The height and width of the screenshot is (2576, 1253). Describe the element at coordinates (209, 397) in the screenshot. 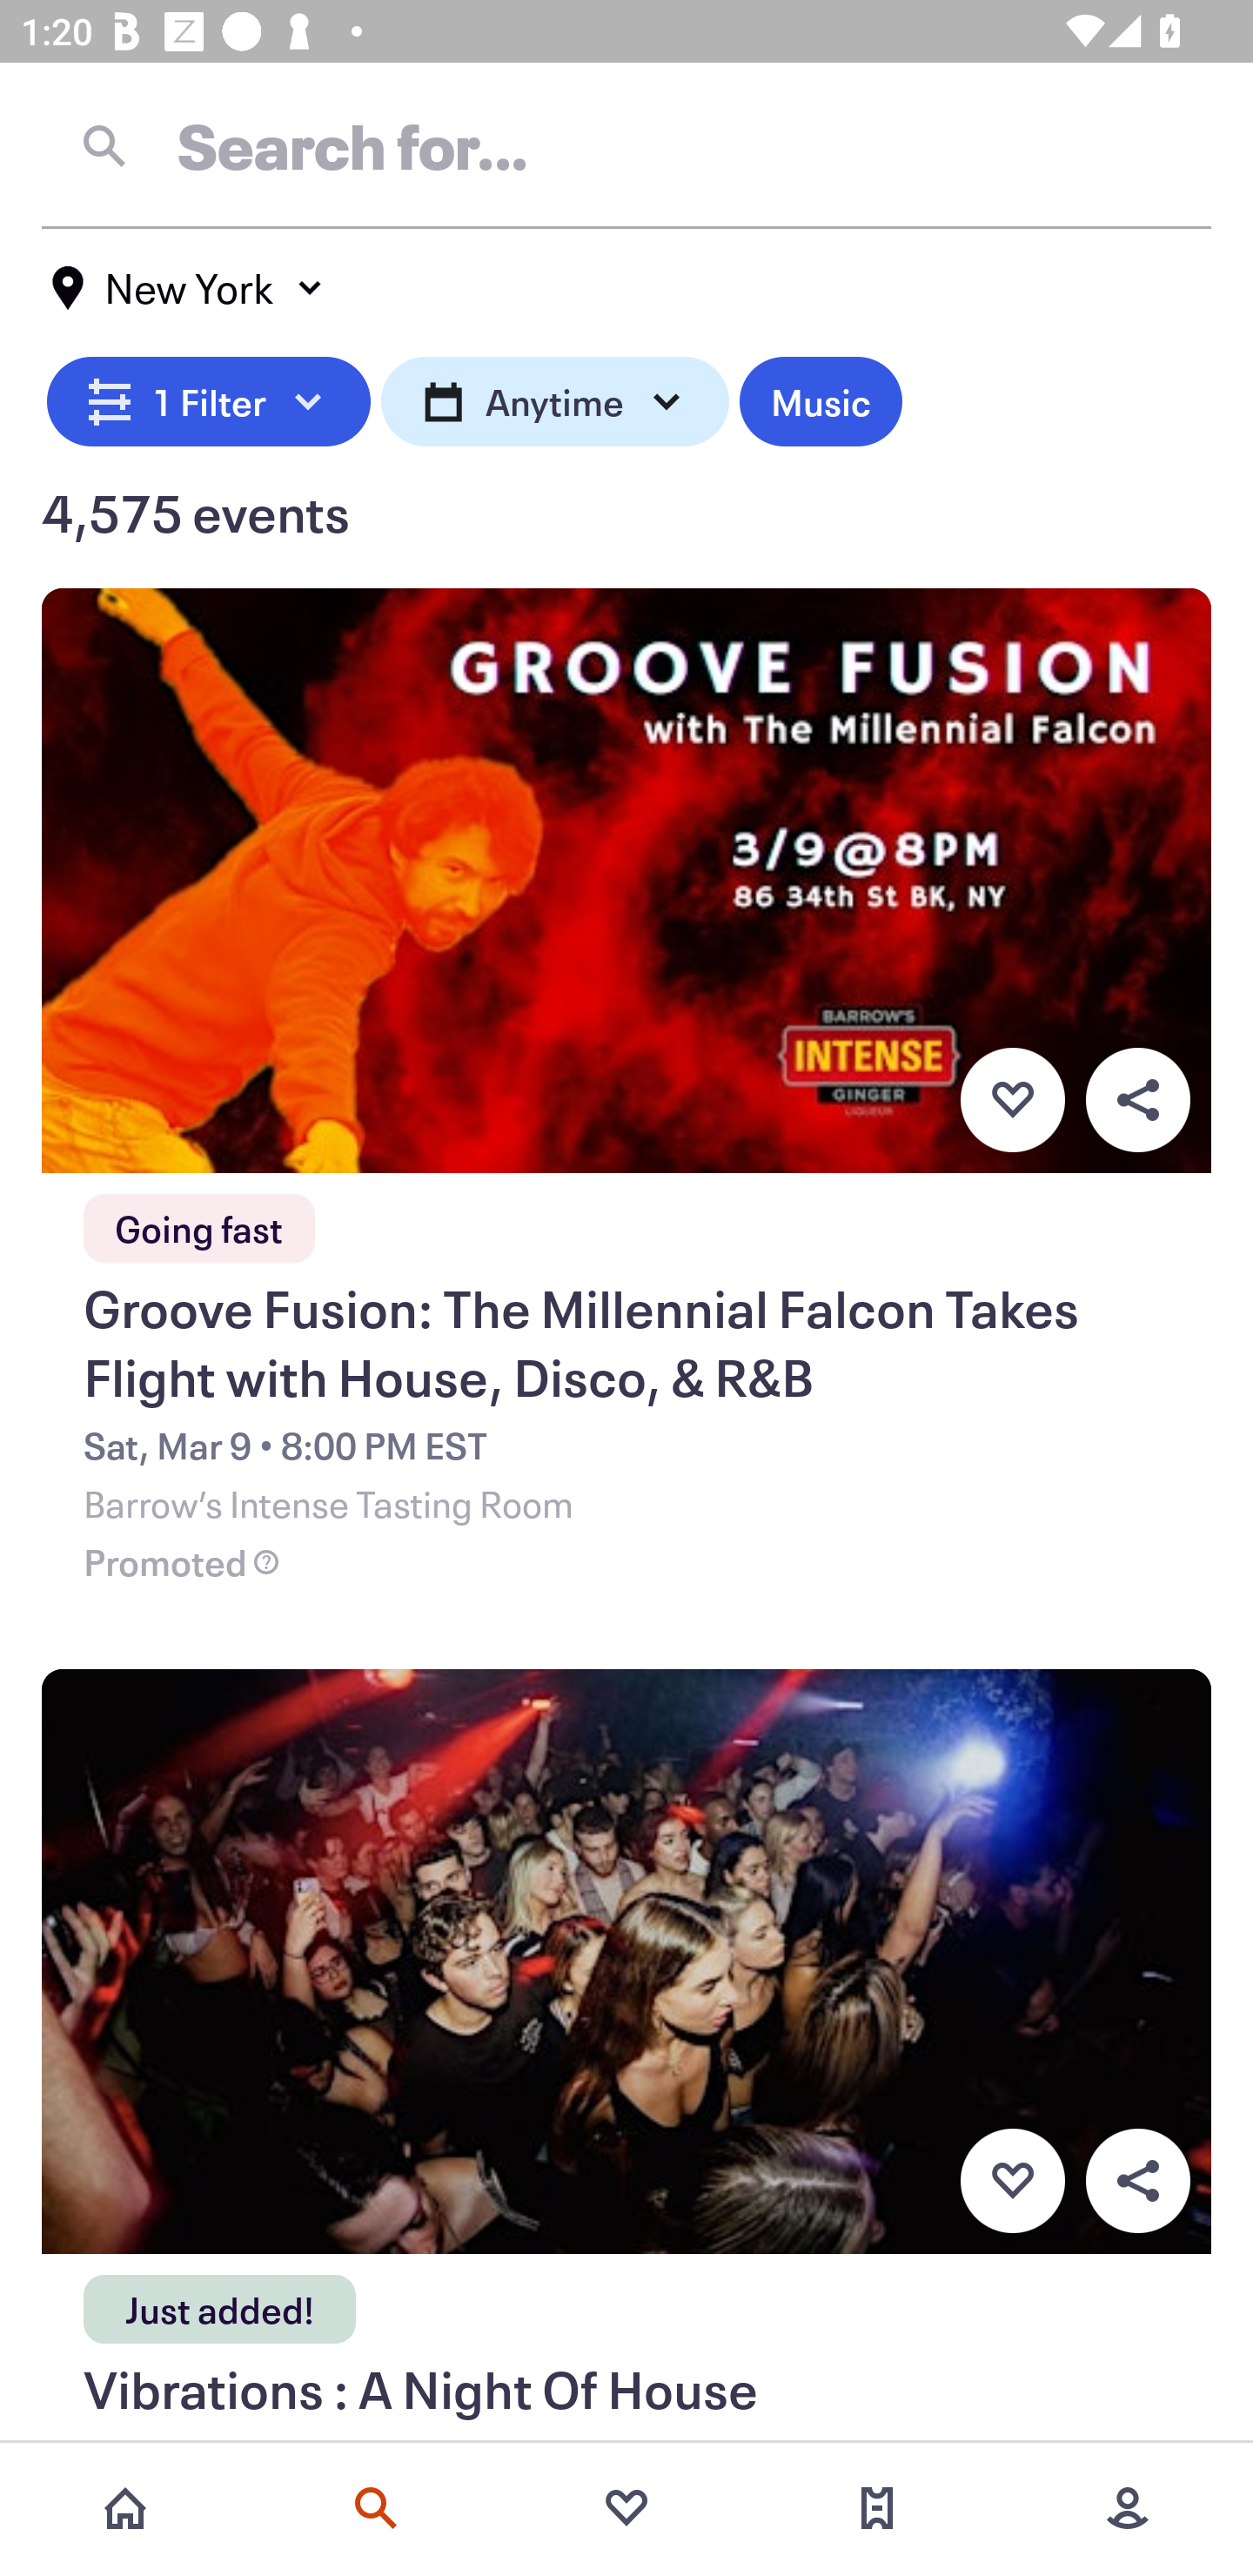

I see `1 Filter` at that location.